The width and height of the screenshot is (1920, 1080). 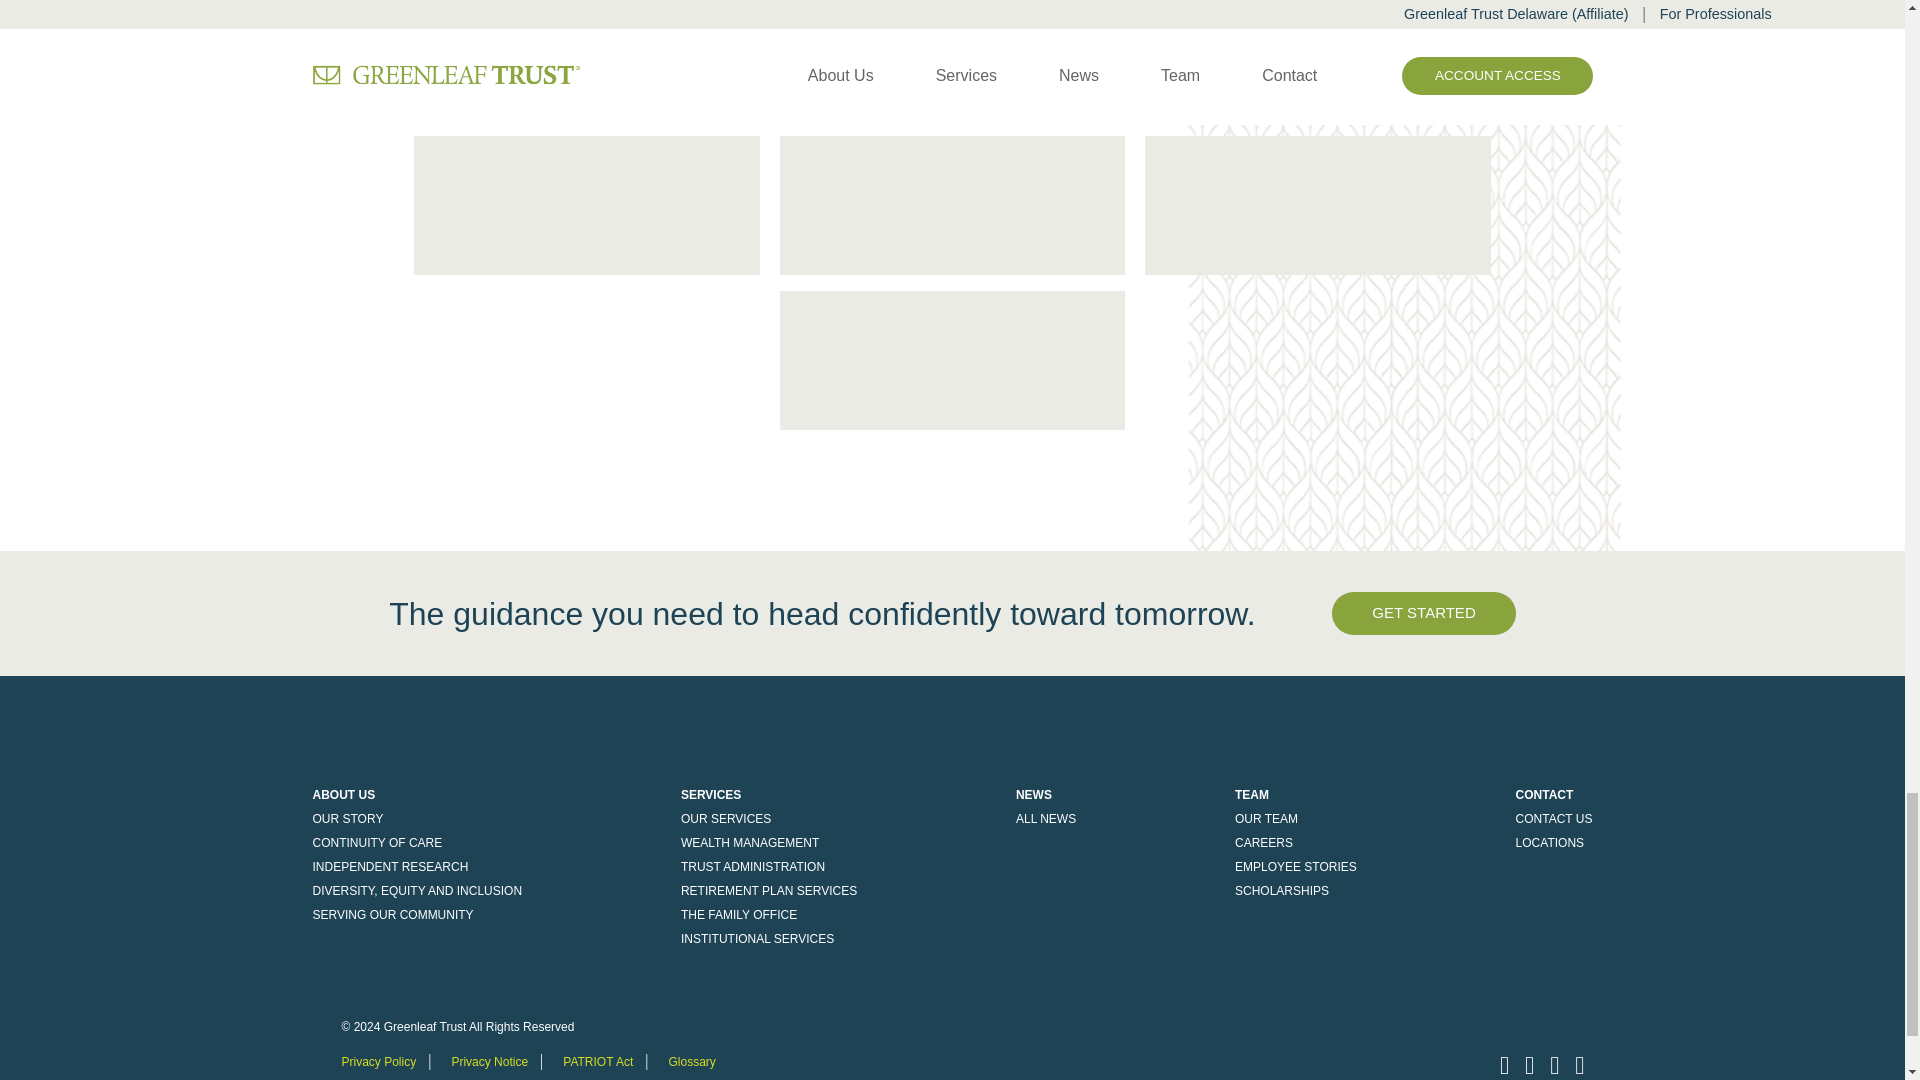 What do you see at coordinates (952, 58) in the screenshot?
I see `Visit Barron's Website` at bounding box center [952, 58].